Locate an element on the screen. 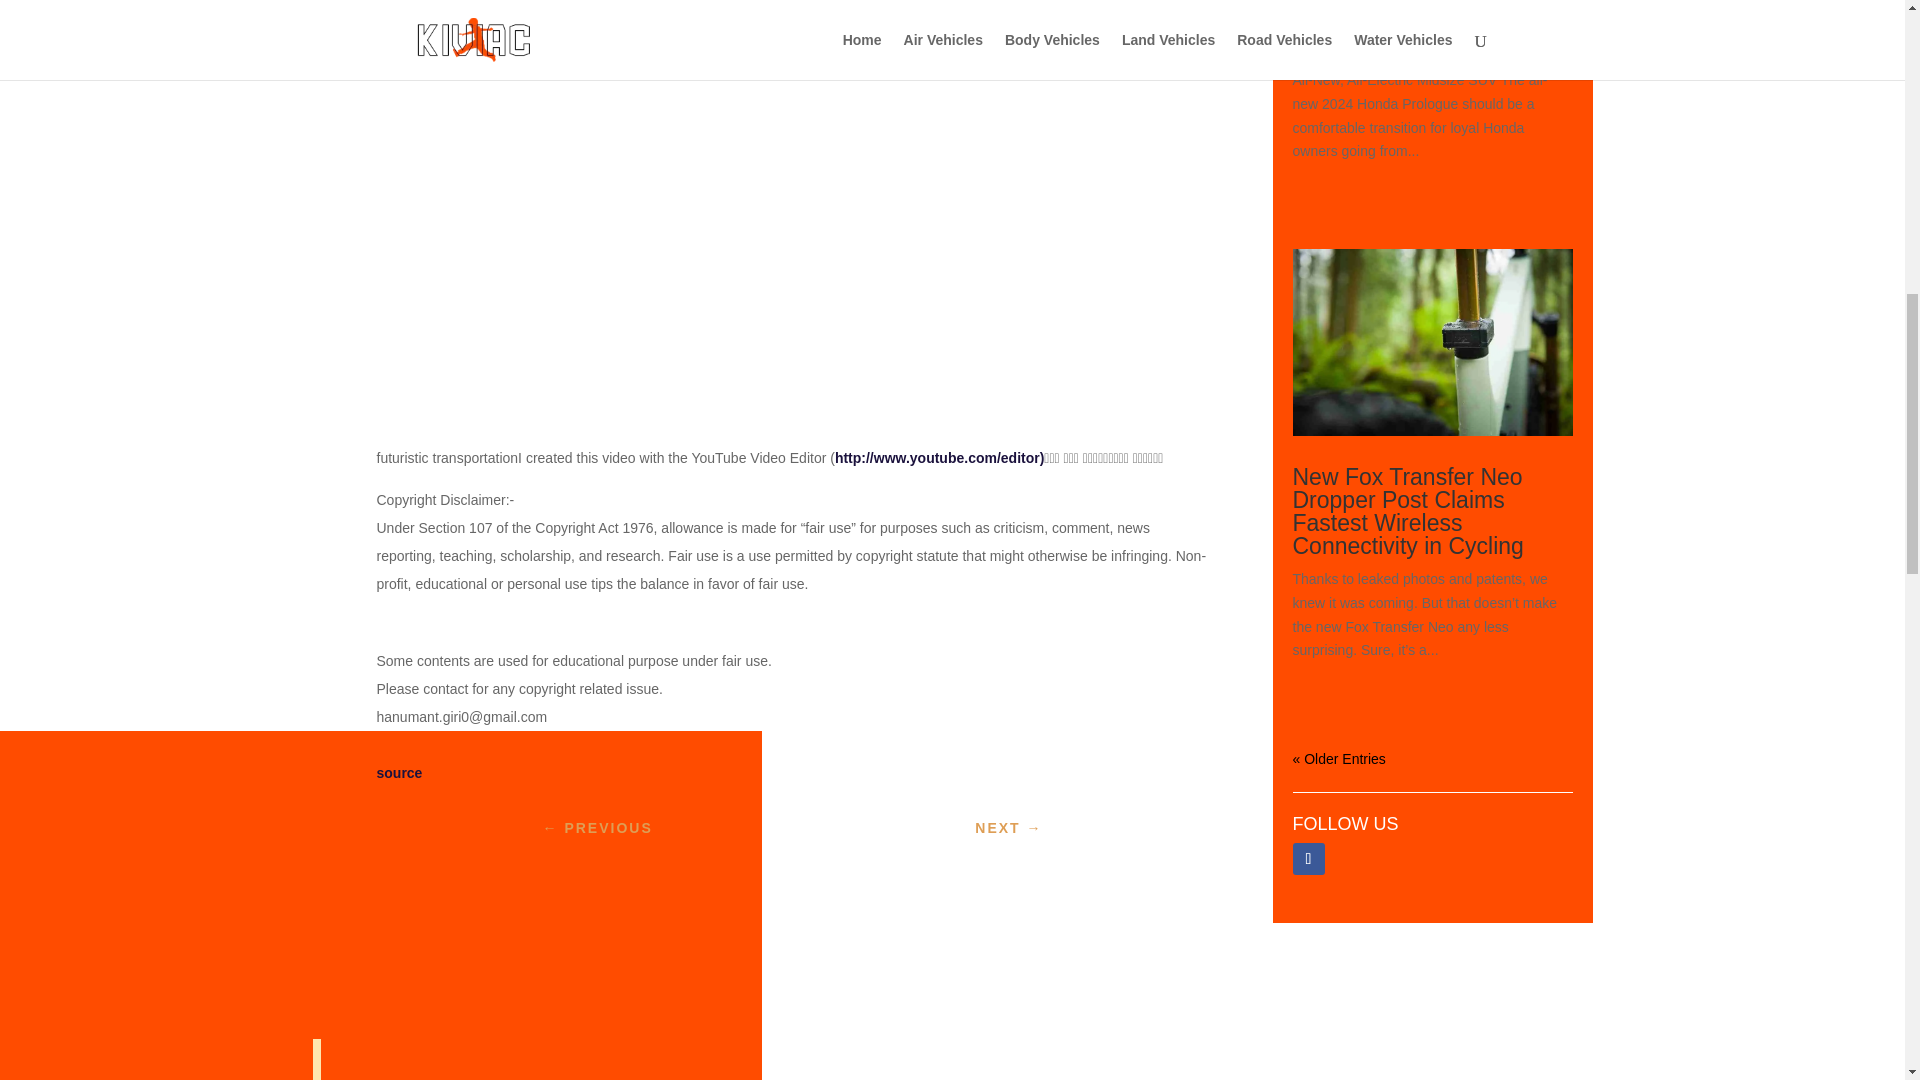  source is located at coordinates (399, 772).